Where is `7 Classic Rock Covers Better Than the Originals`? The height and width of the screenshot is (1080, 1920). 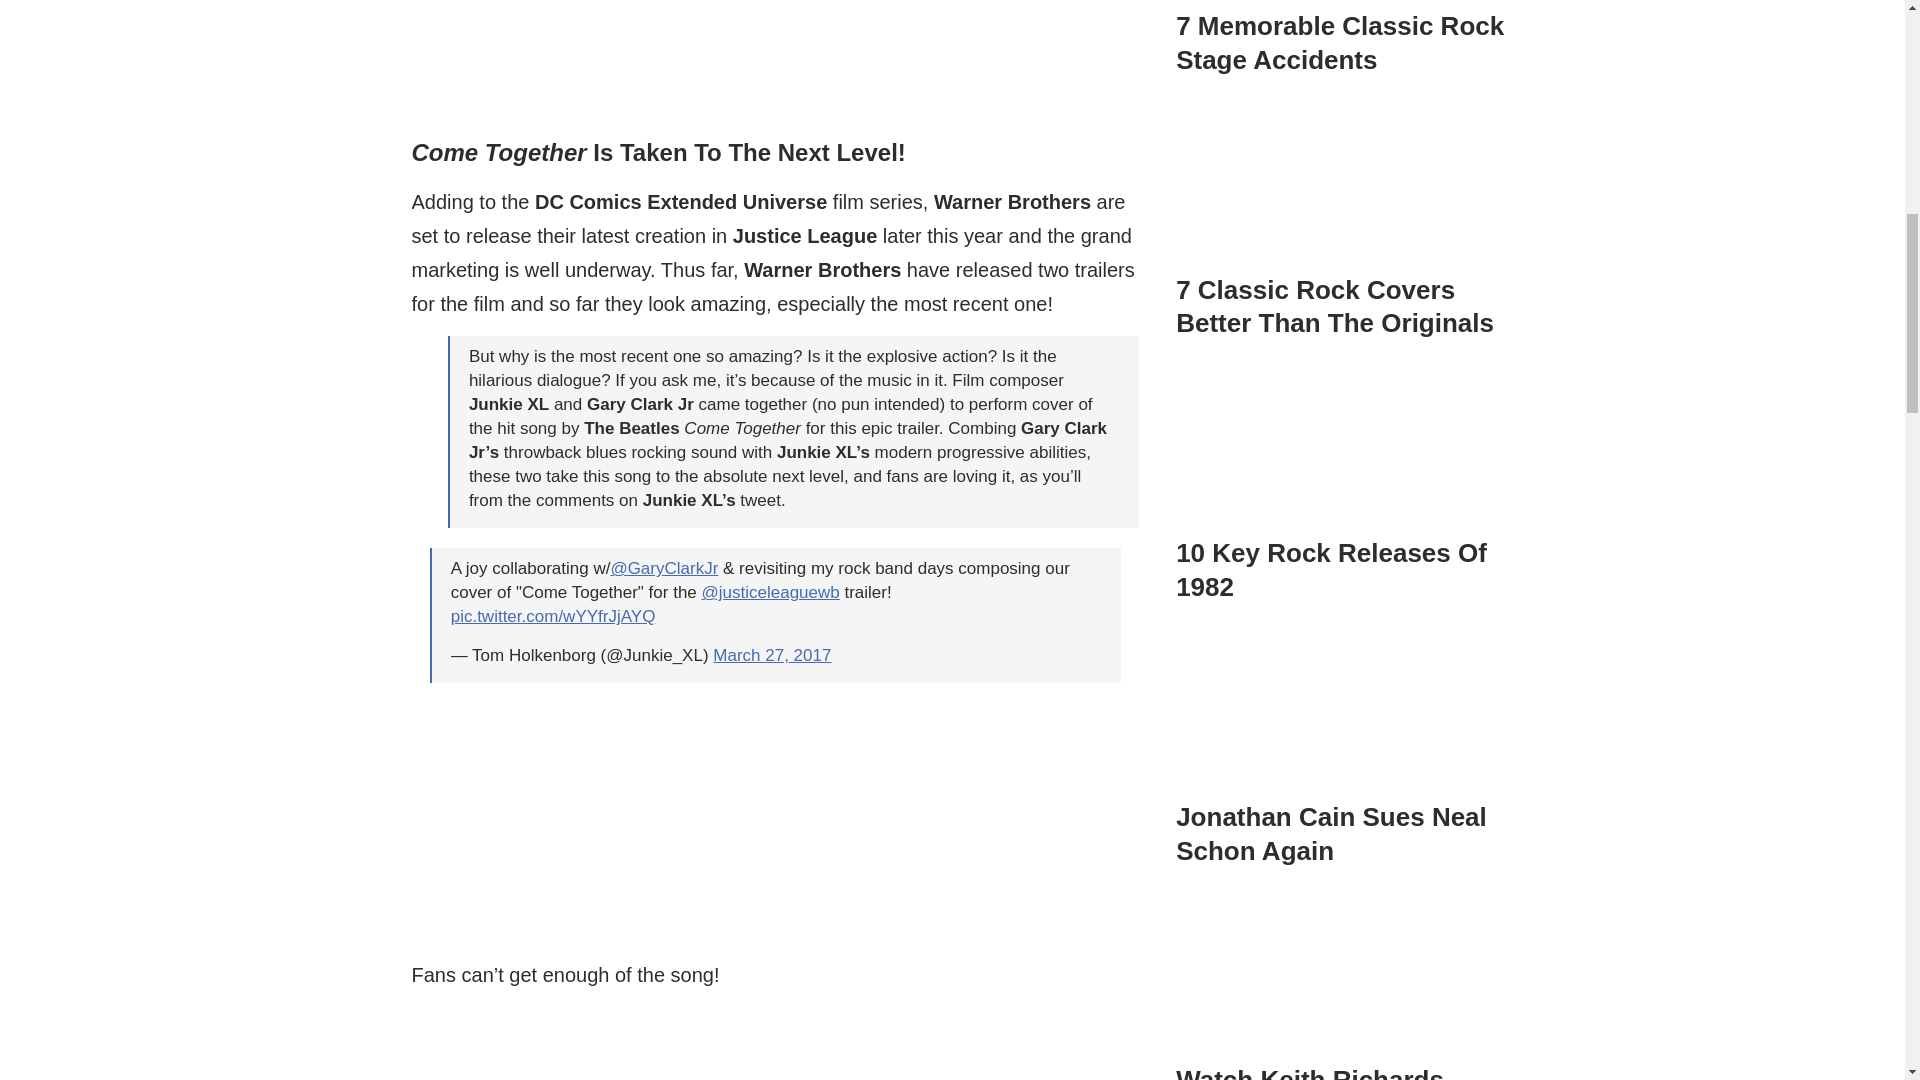 7 Classic Rock Covers Better Than the Originals is located at coordinates (1344, 185).